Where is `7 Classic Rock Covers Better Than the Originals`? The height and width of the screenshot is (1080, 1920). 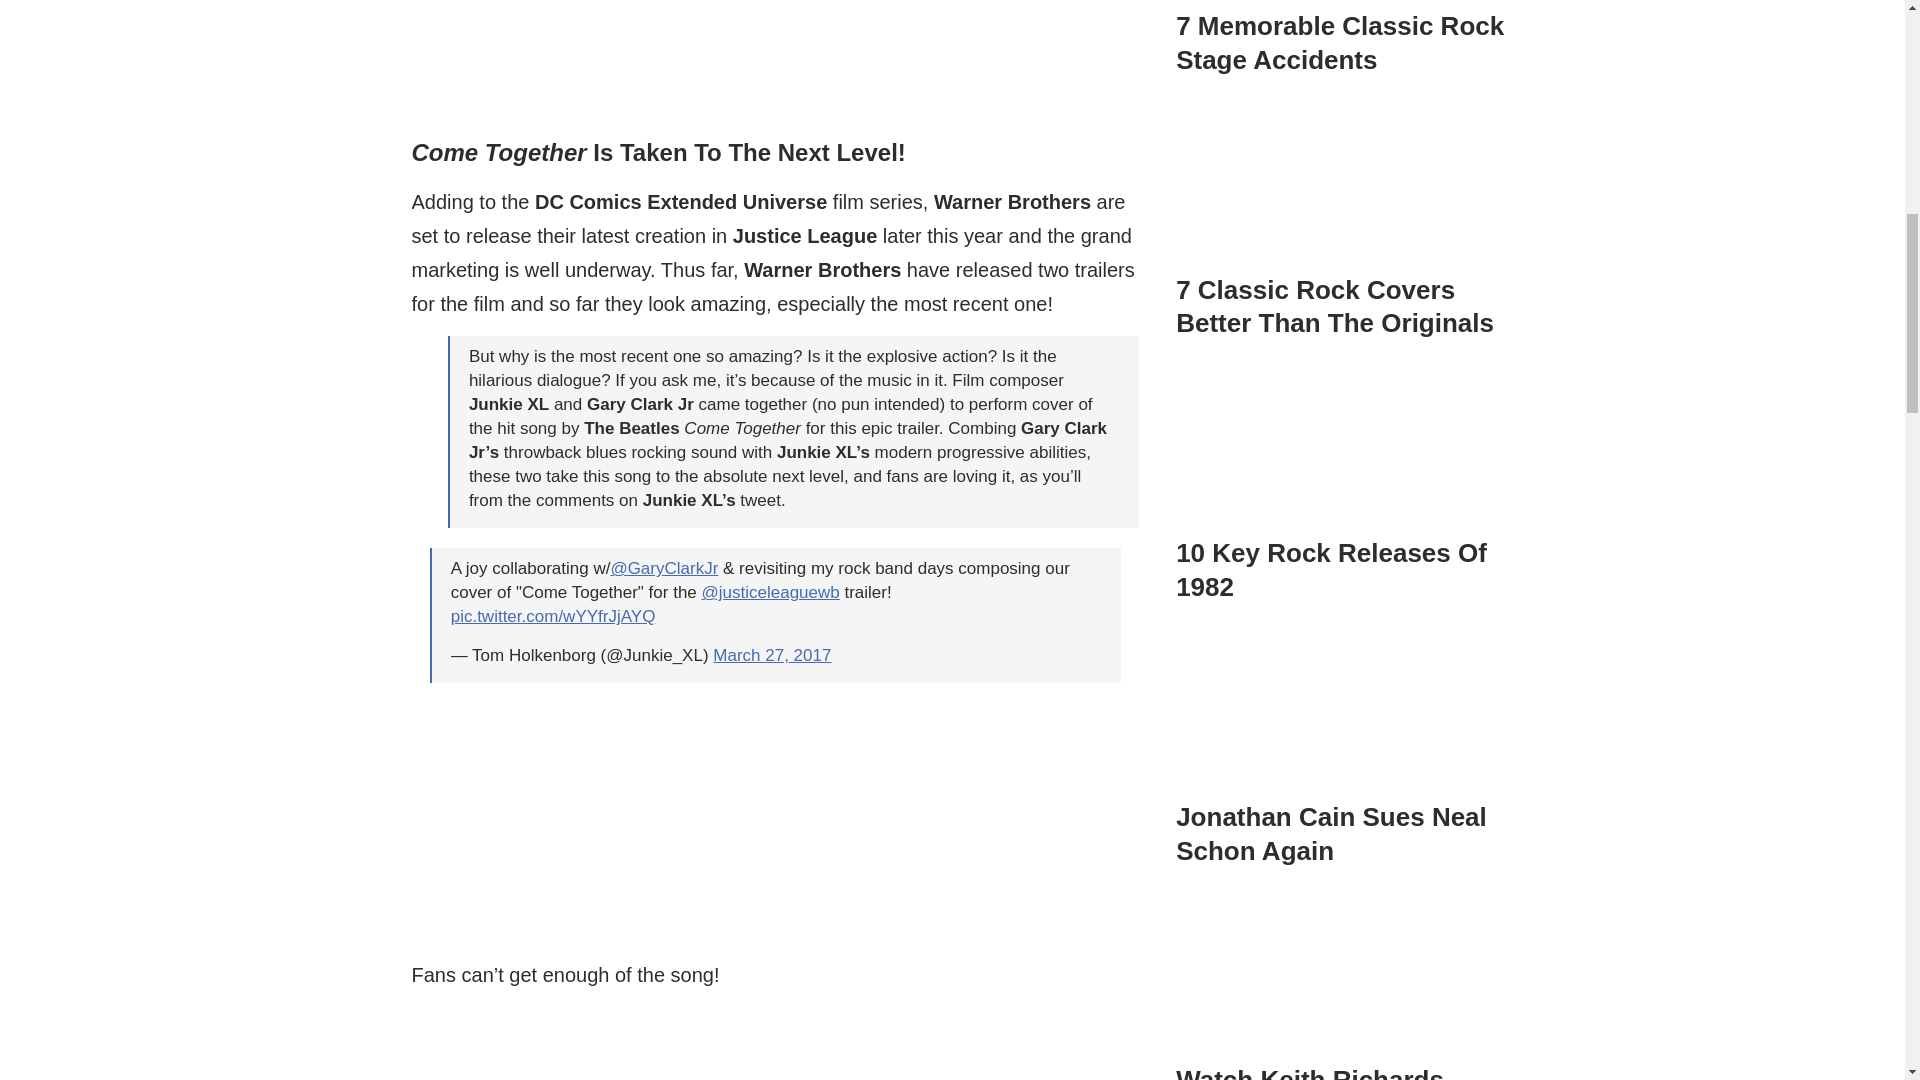 7 Classic Rock Covers Better Than the Originals is located at coordinates (1344, 185).